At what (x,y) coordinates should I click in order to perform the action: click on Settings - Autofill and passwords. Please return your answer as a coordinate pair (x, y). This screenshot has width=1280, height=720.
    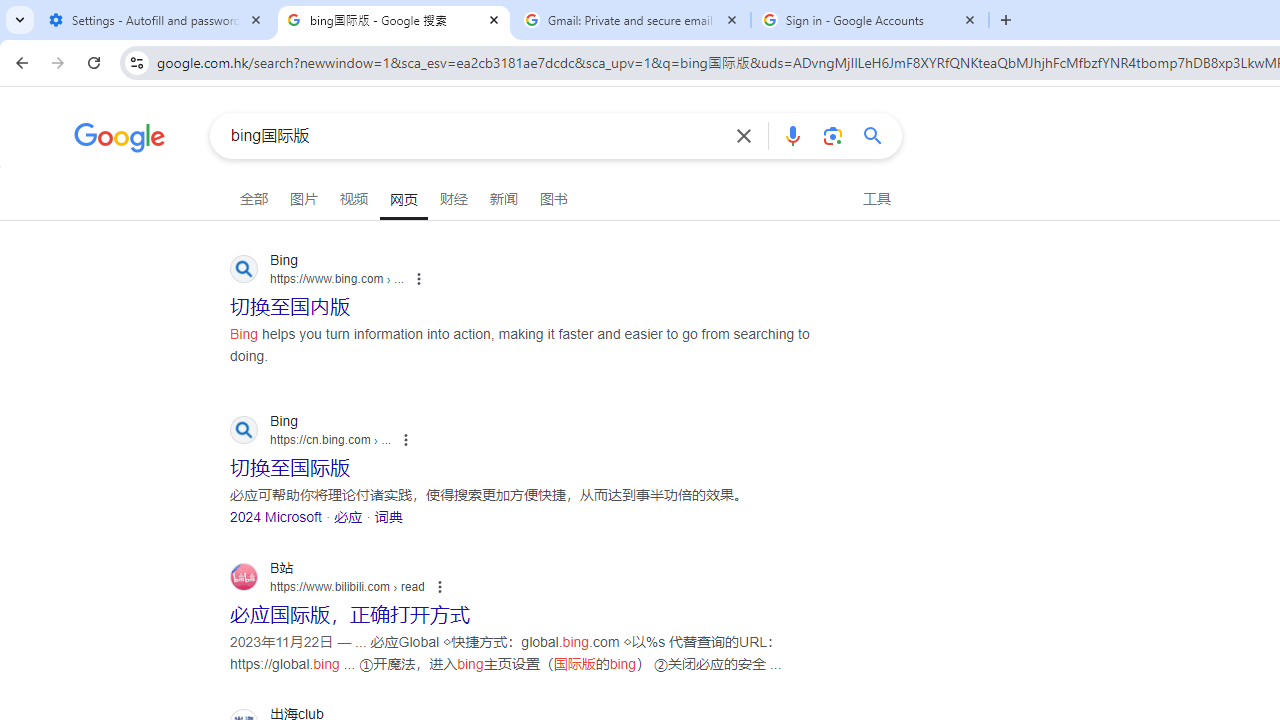
    Looking at the image, I should click on (156, 20).